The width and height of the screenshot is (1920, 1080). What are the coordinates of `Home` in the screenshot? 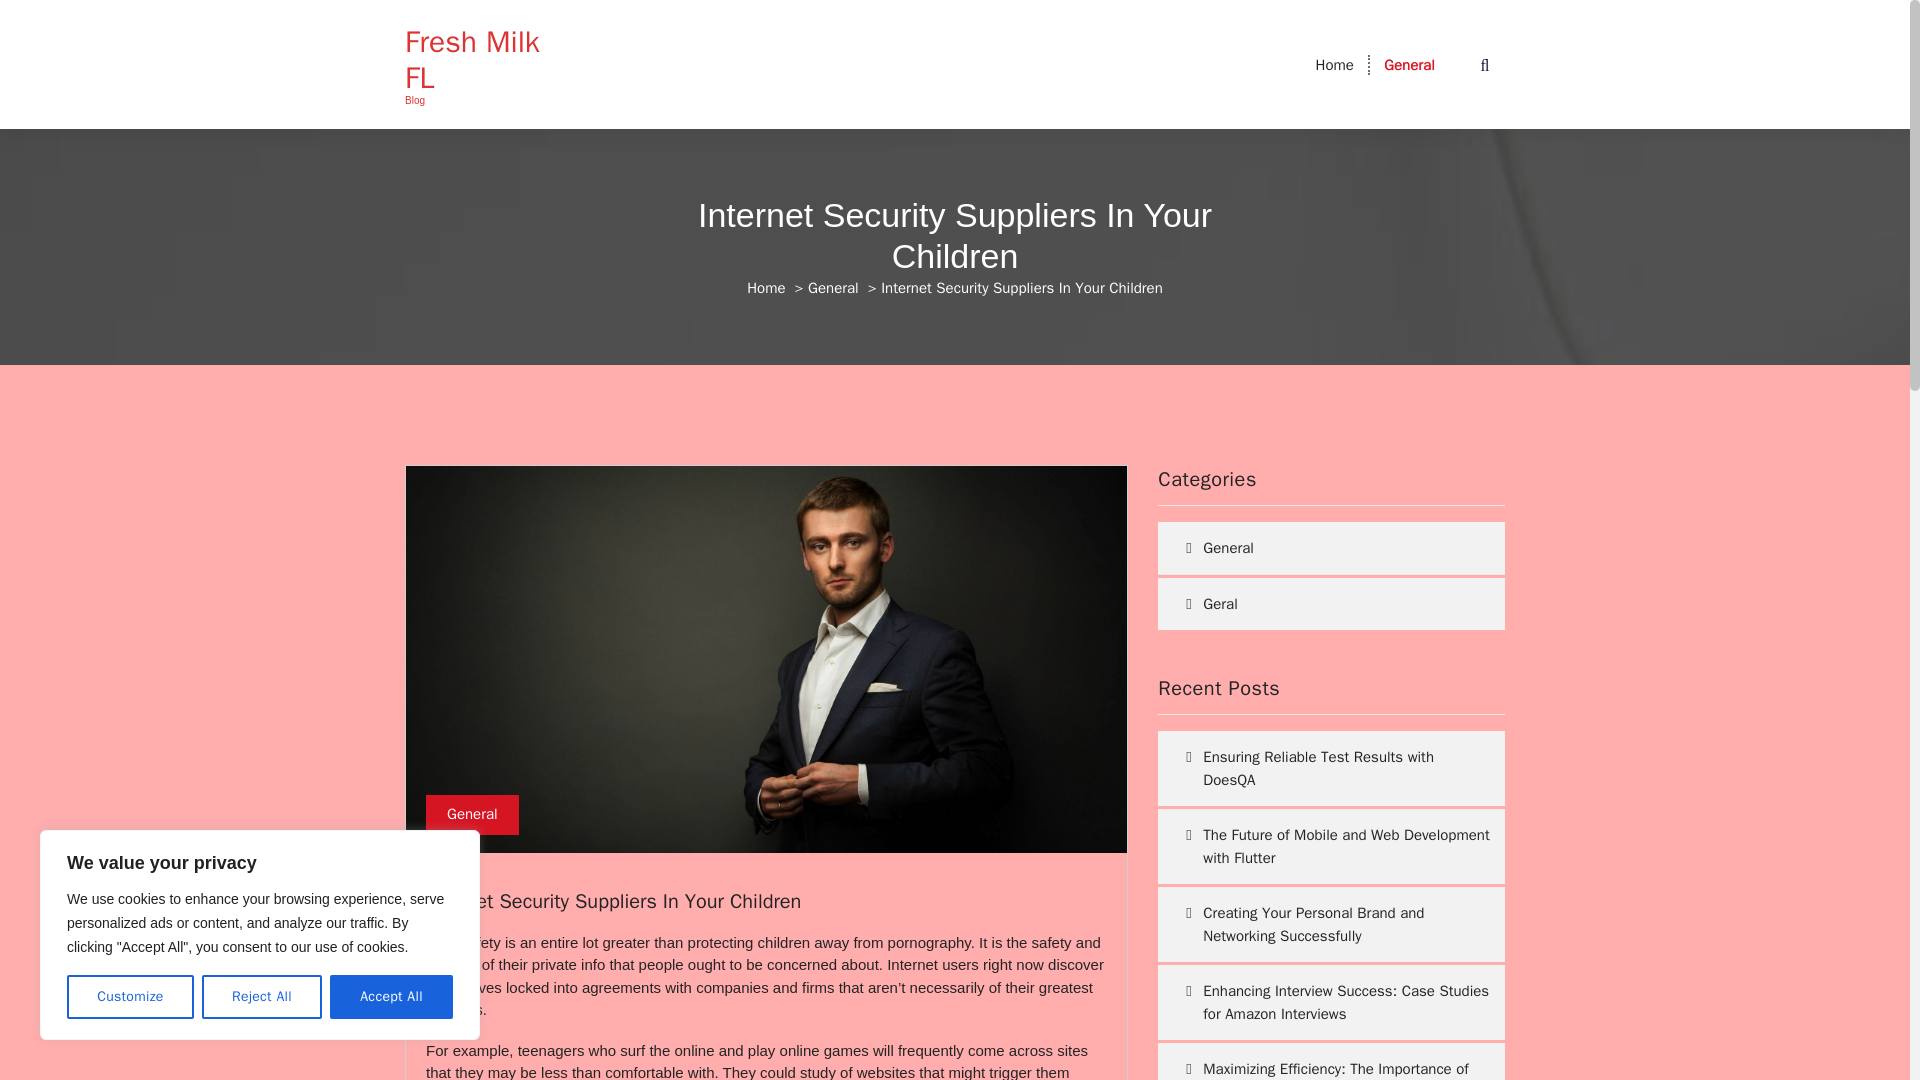 It's located at (766, 288).